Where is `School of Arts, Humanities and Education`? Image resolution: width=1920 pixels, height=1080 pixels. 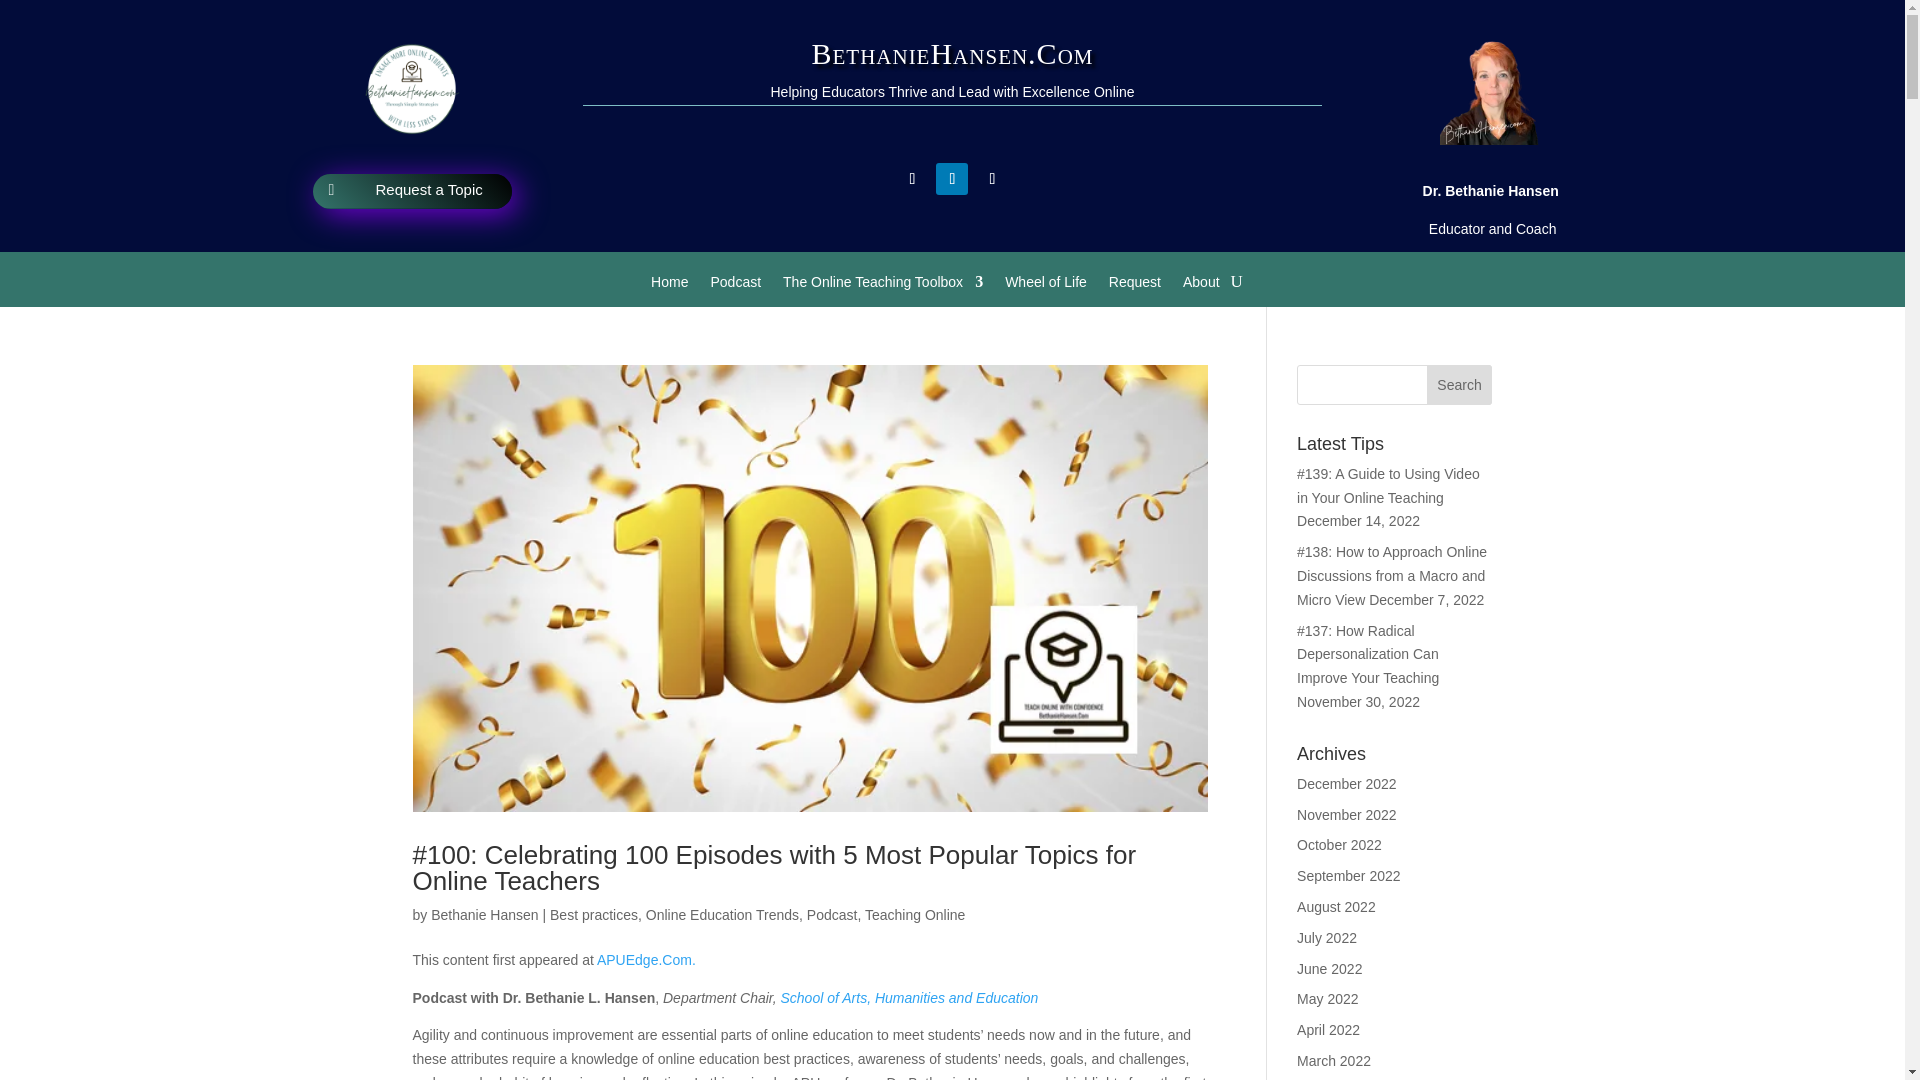
School of Arts, Humanities and Education is located at coordinates (908, 998).